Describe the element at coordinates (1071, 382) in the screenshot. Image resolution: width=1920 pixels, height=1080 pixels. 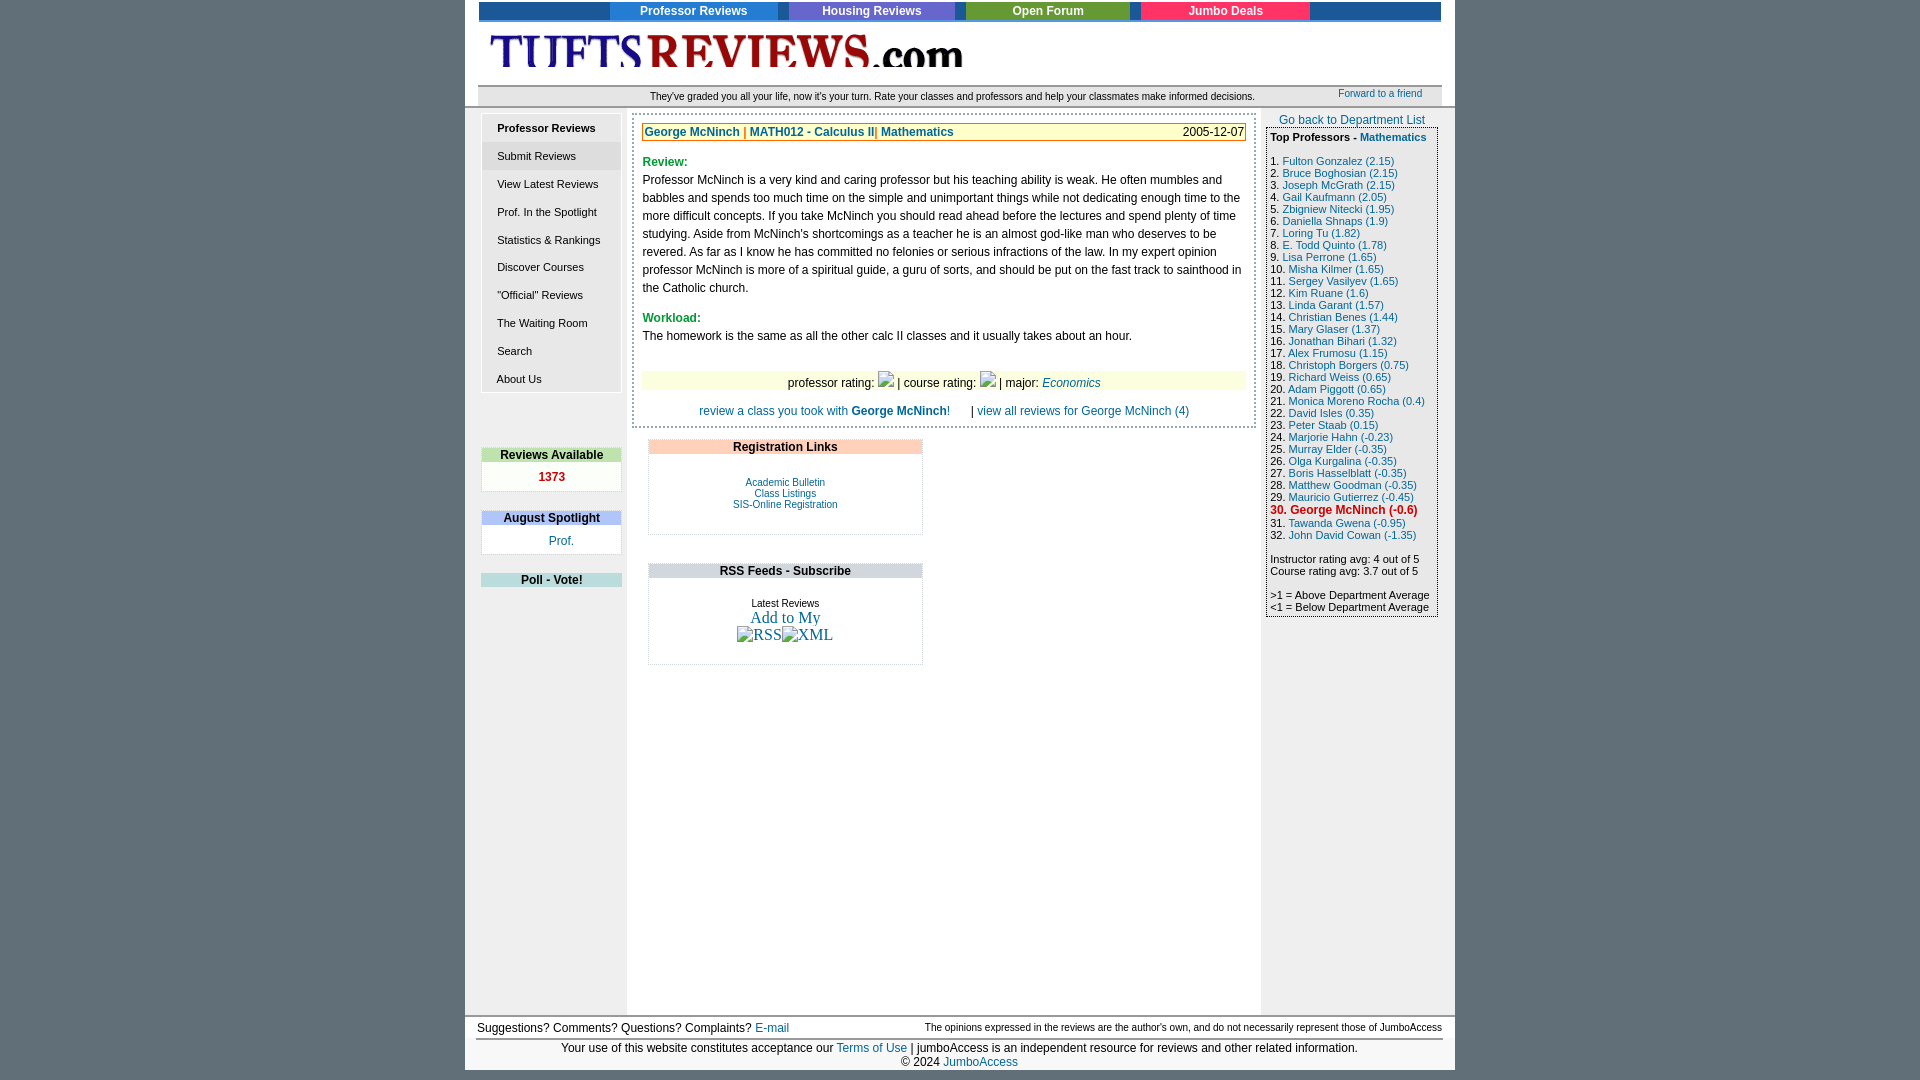
I see `Economics` at that location.